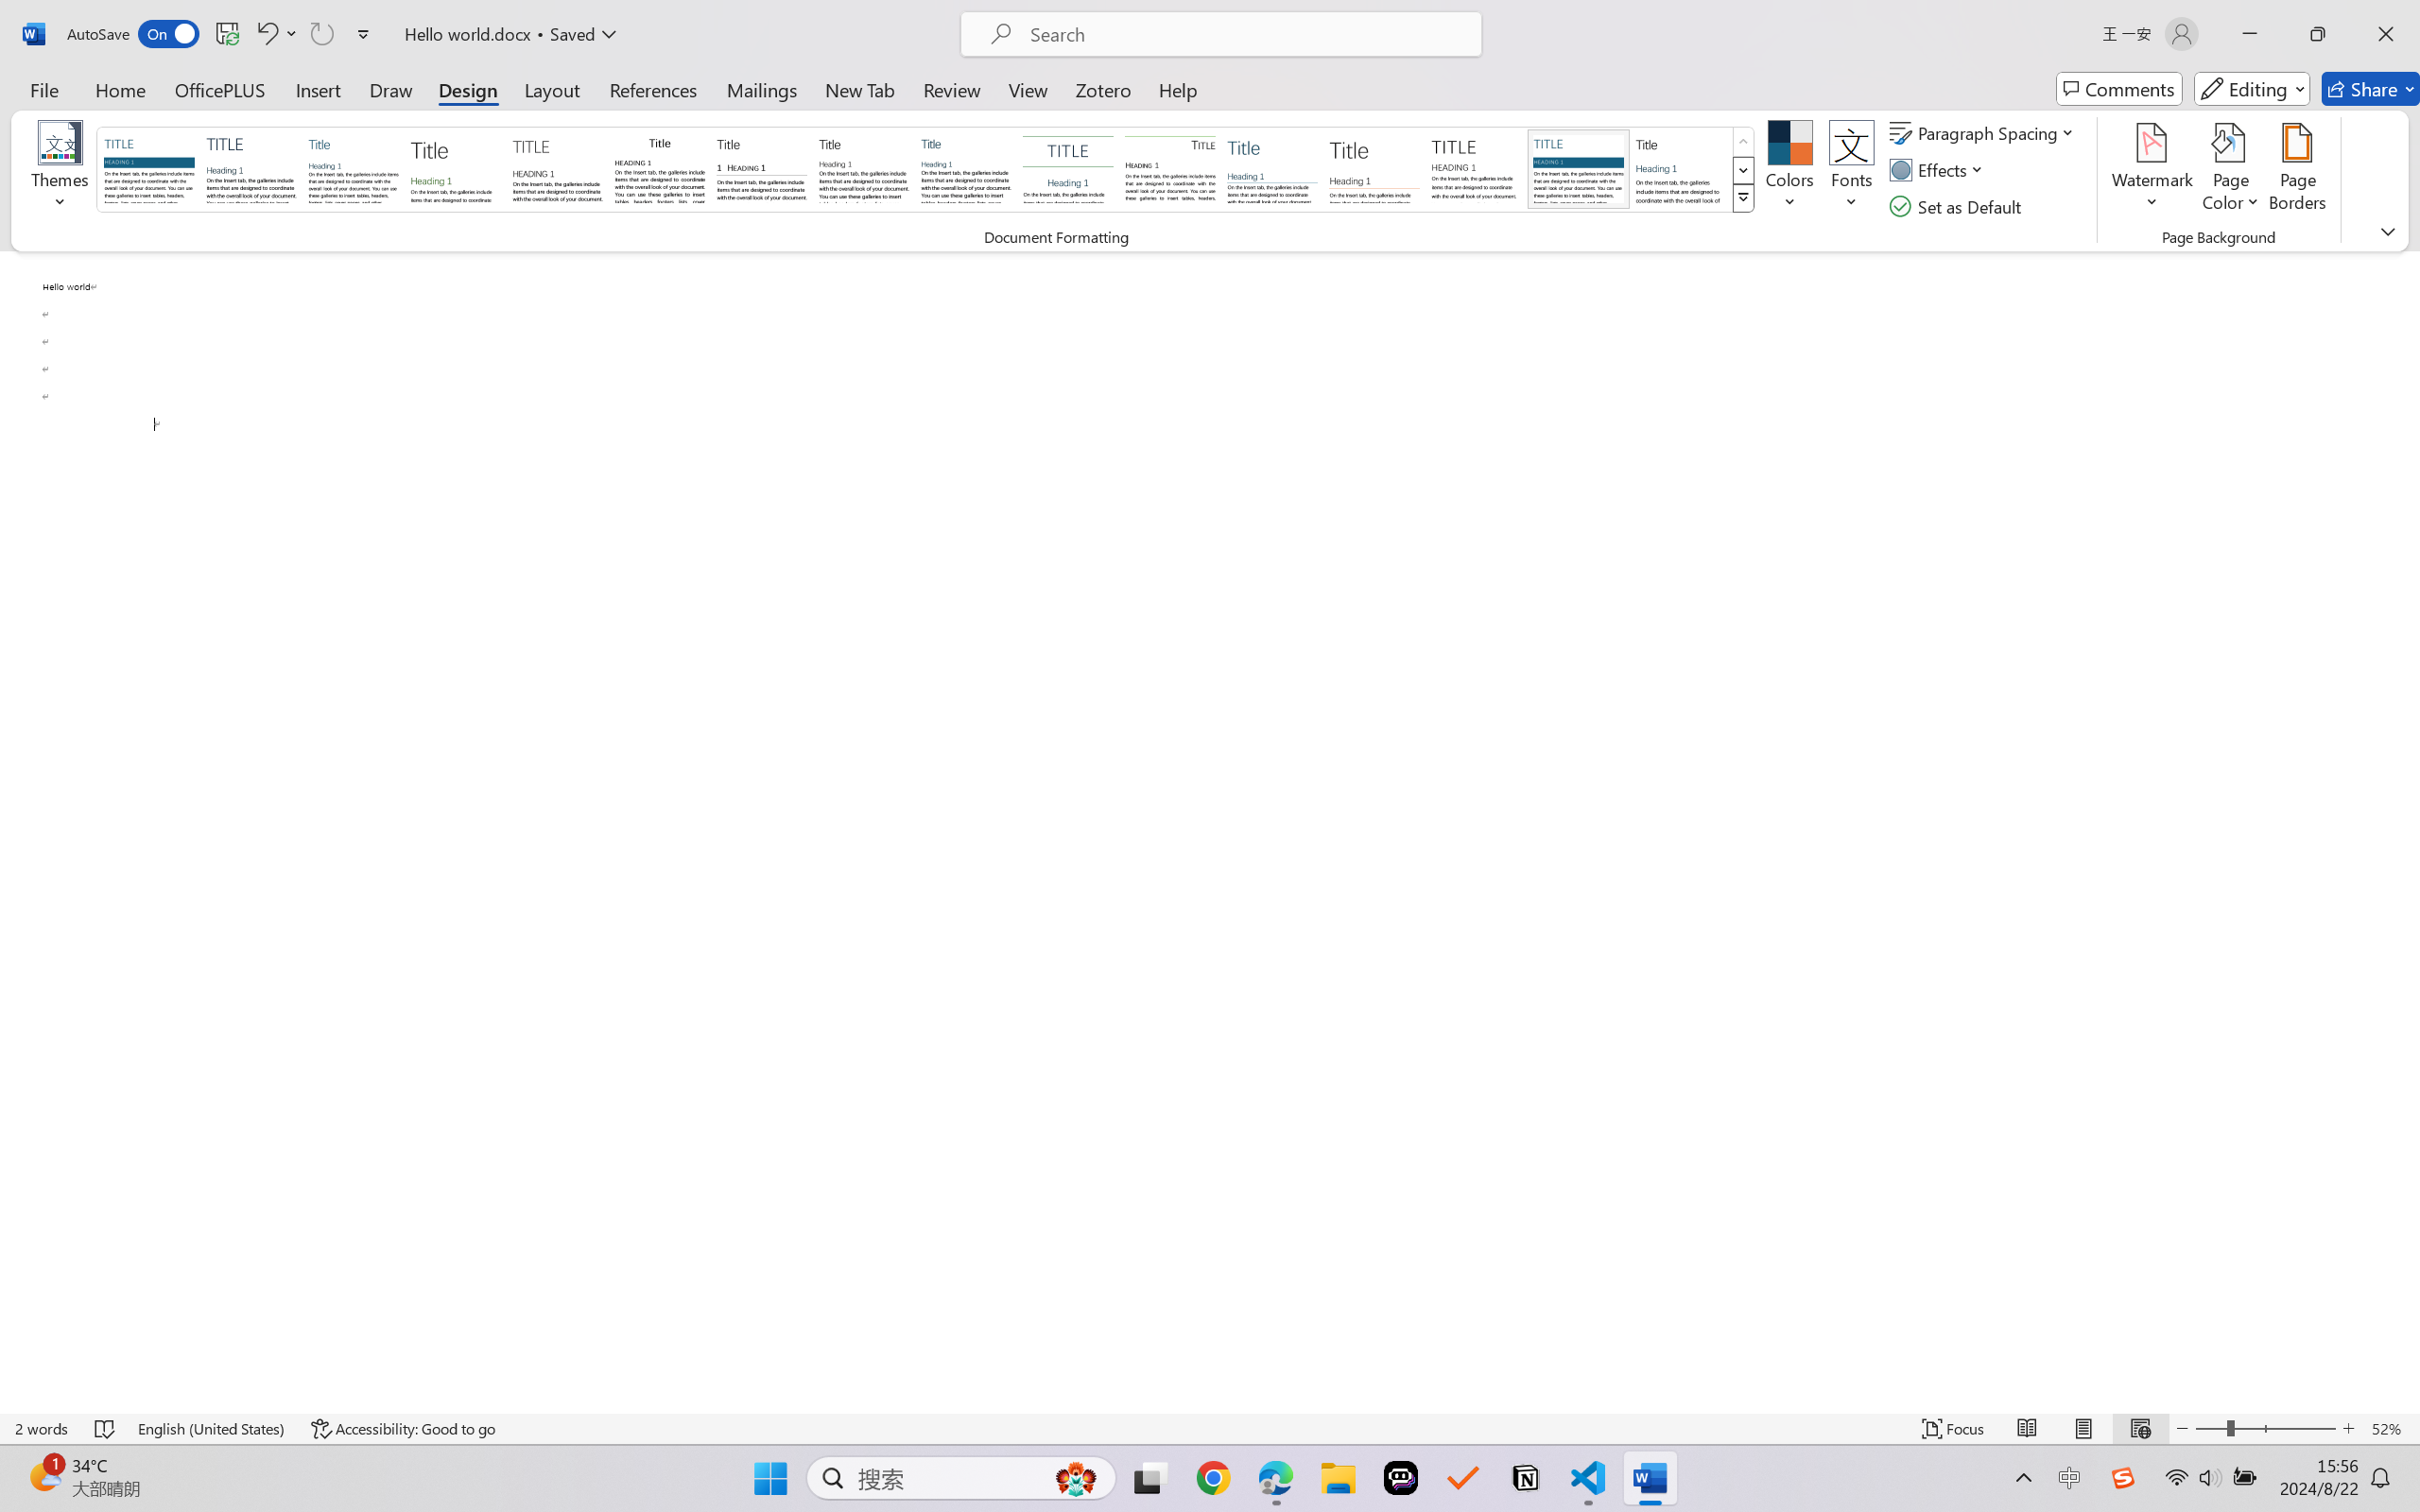  What do you see at coordinates (1076, 1478) in the screenshot?
I see `AutomationID: DynamicSearchBoxGleamImage` at bounding box center [1076, 1478].